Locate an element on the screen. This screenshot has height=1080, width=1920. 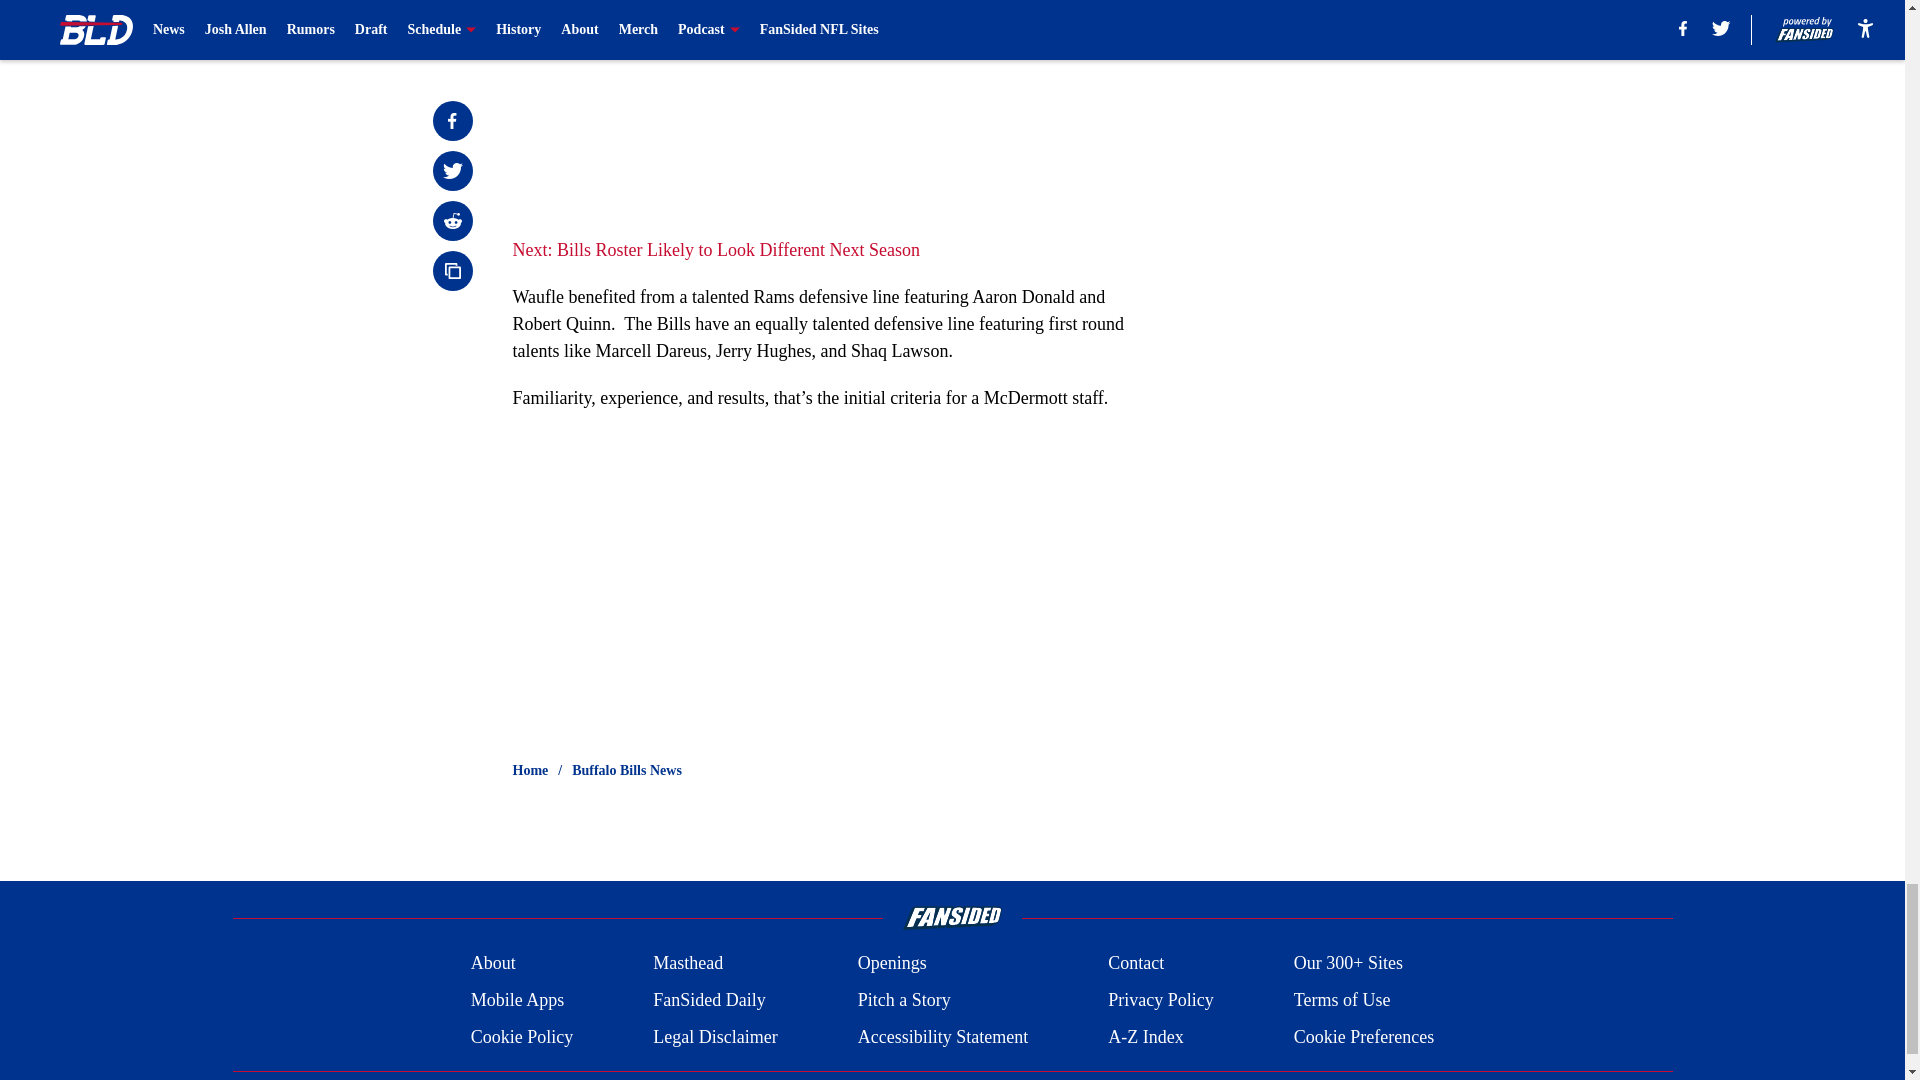
Next: Bills Roster Likely to Look Different Next Season is located at coordinates (716, 250).